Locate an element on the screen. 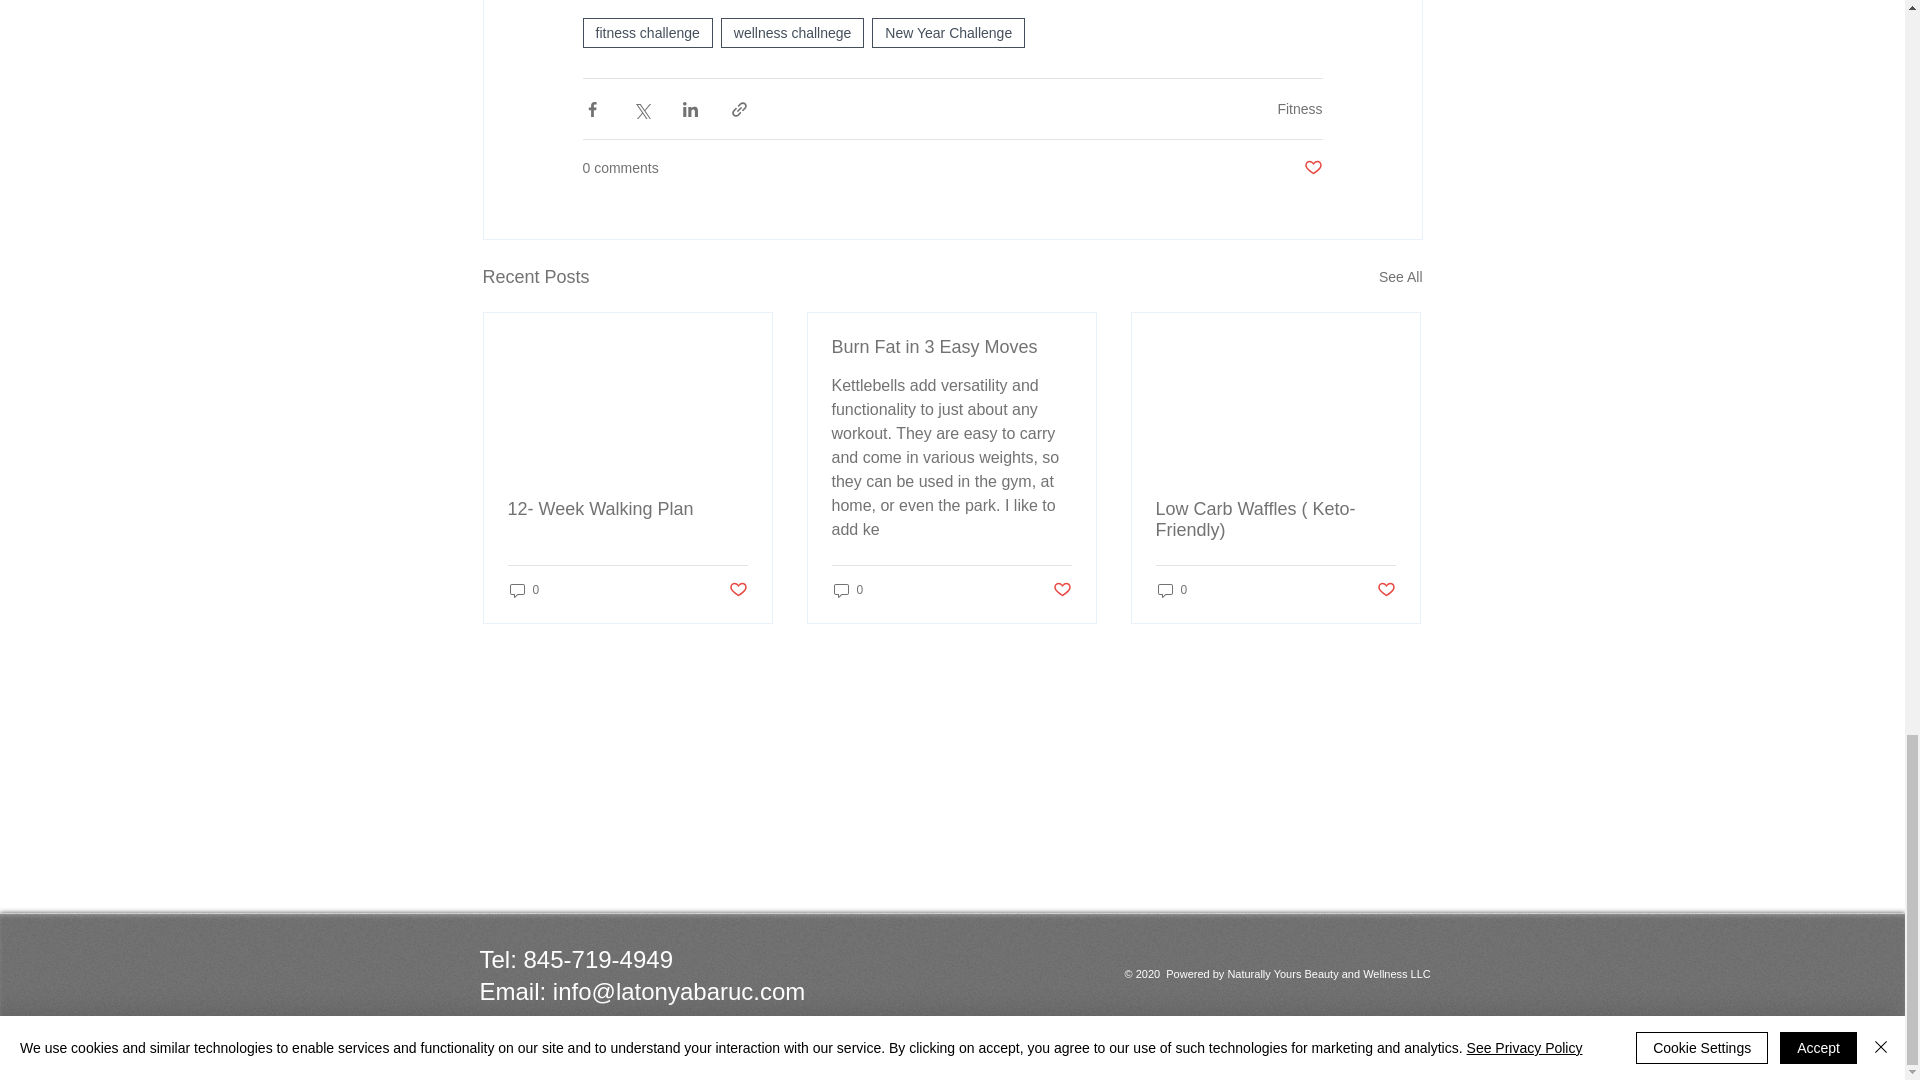 This screenshot has height=1080, width=1920. New Year Challenge is located at coordinates (948, 32).